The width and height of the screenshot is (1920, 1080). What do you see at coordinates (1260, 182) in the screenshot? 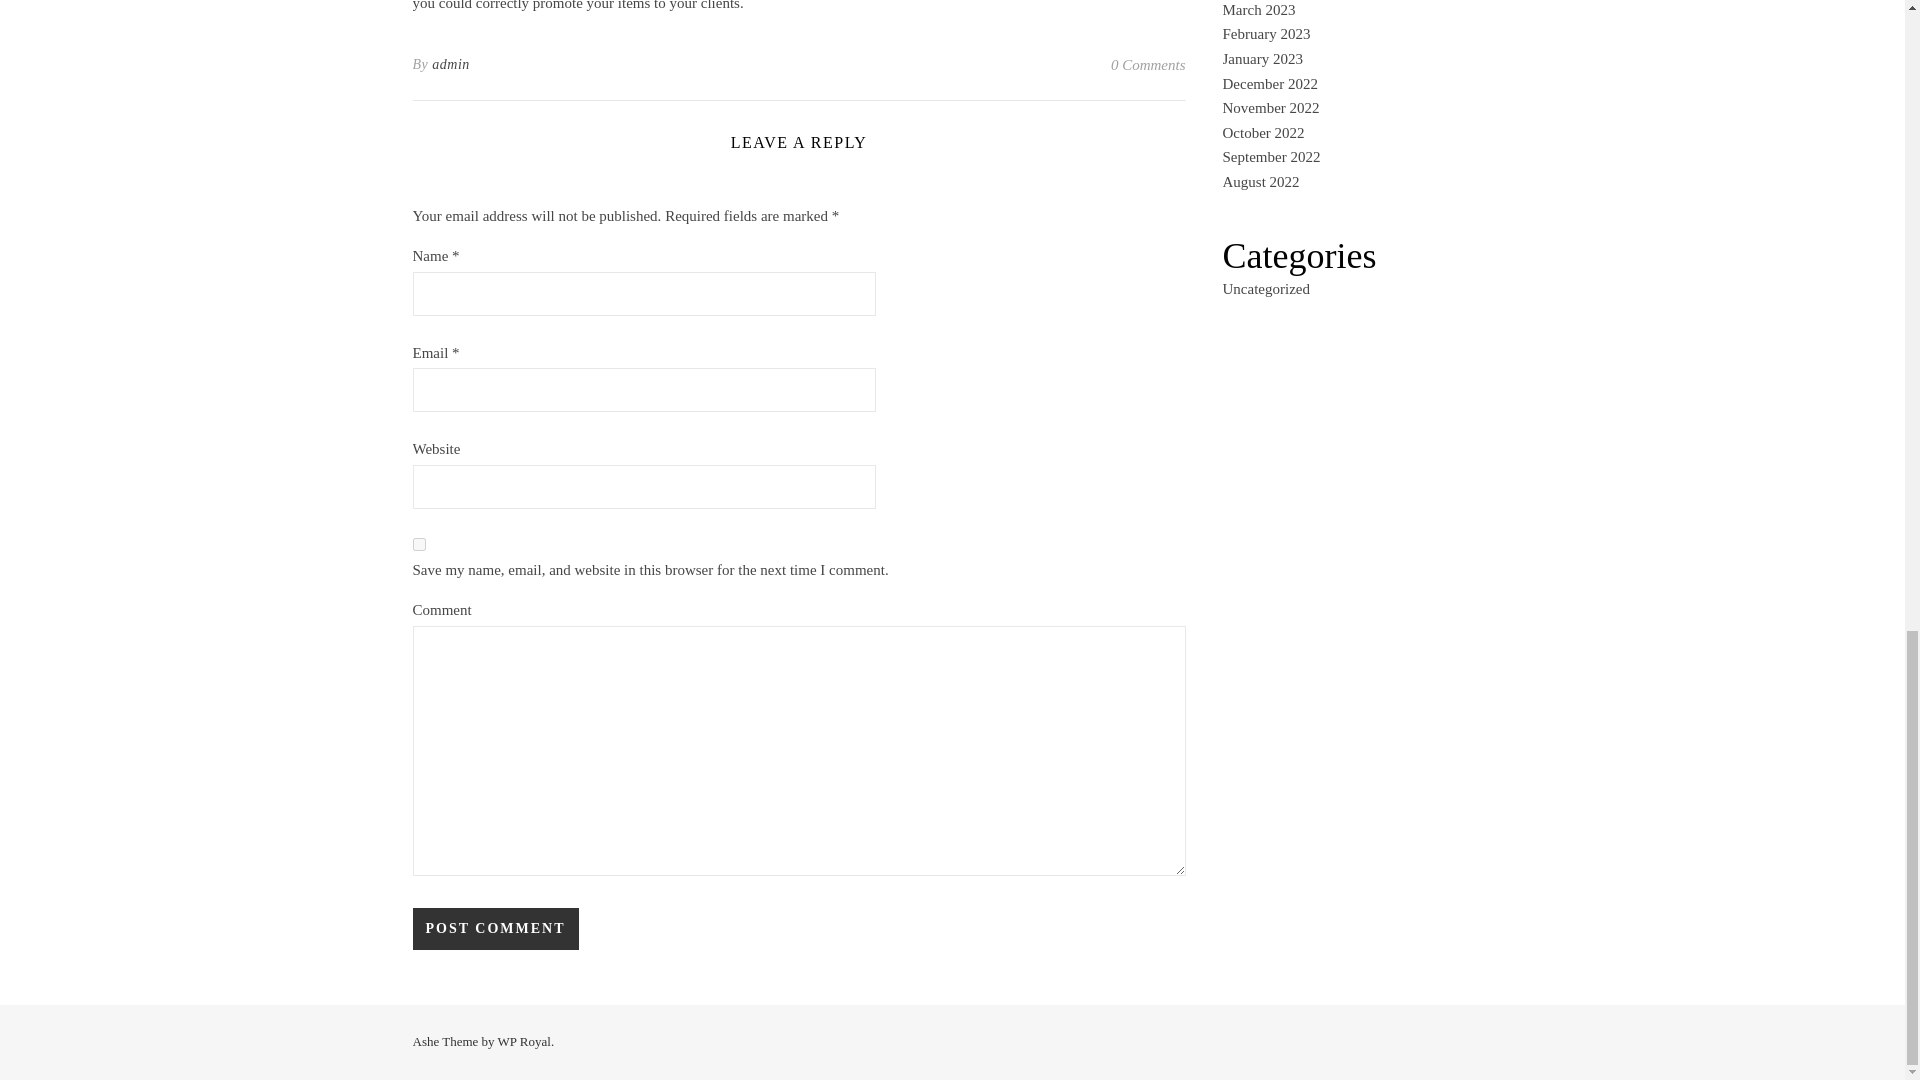
I see `August 2022` at bounding box center [1260, 182].